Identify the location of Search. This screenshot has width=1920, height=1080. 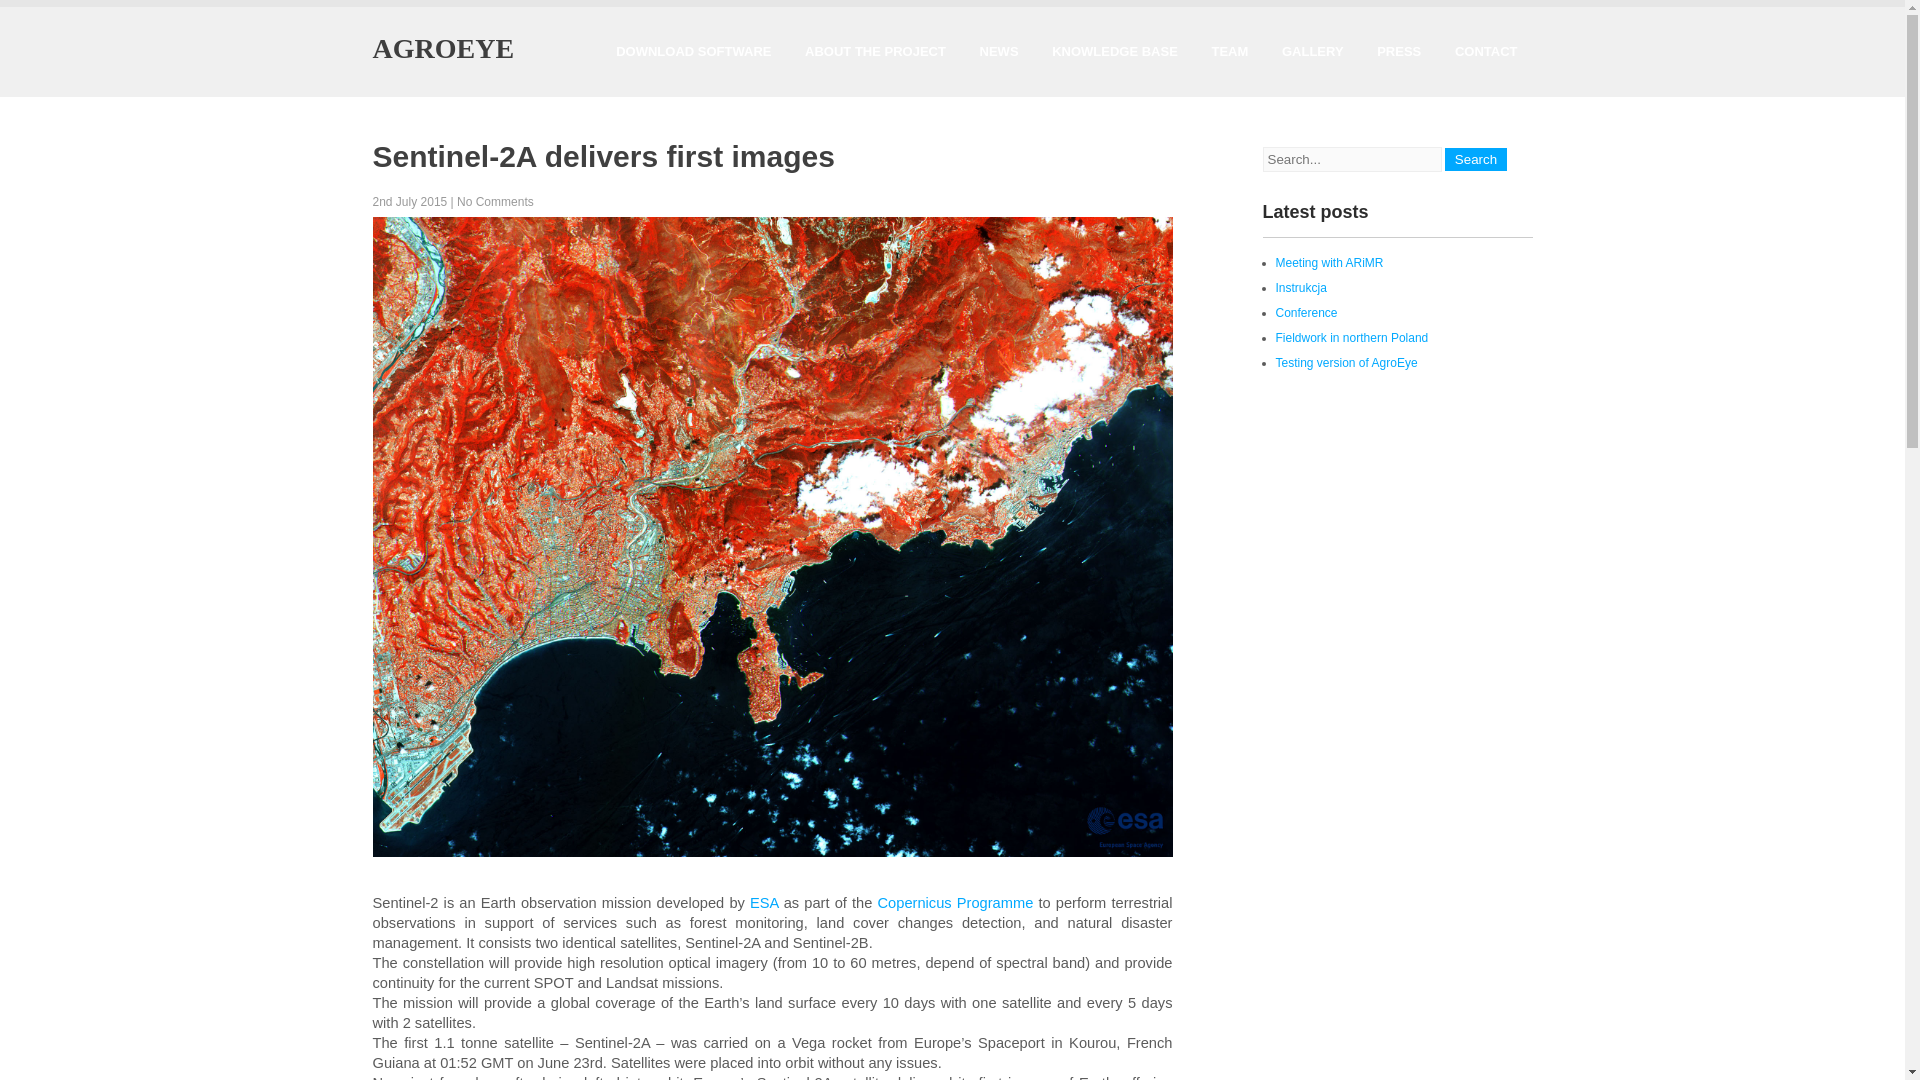
(1476, 158).